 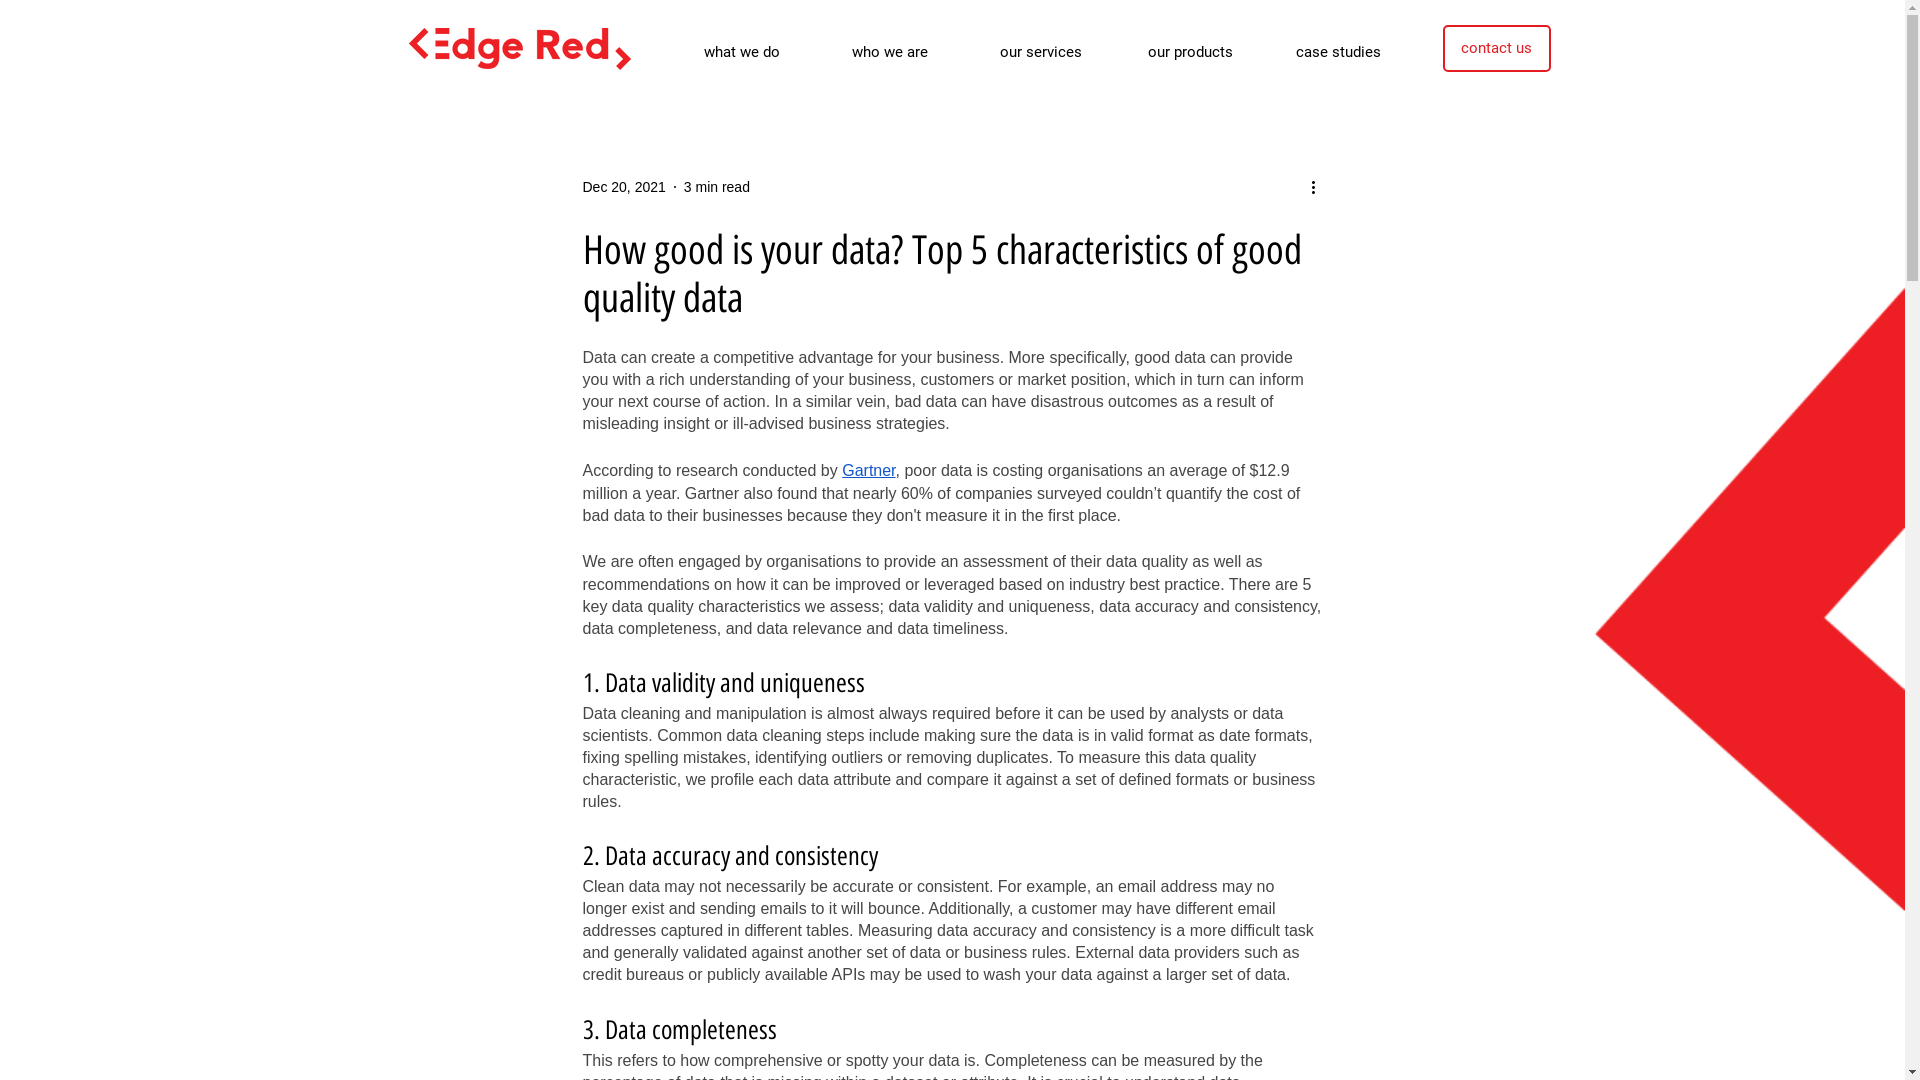 What do you see at coordinates (1496, 48) in the screenshot?
I see `contact us` at bounding box center [1496, 48].